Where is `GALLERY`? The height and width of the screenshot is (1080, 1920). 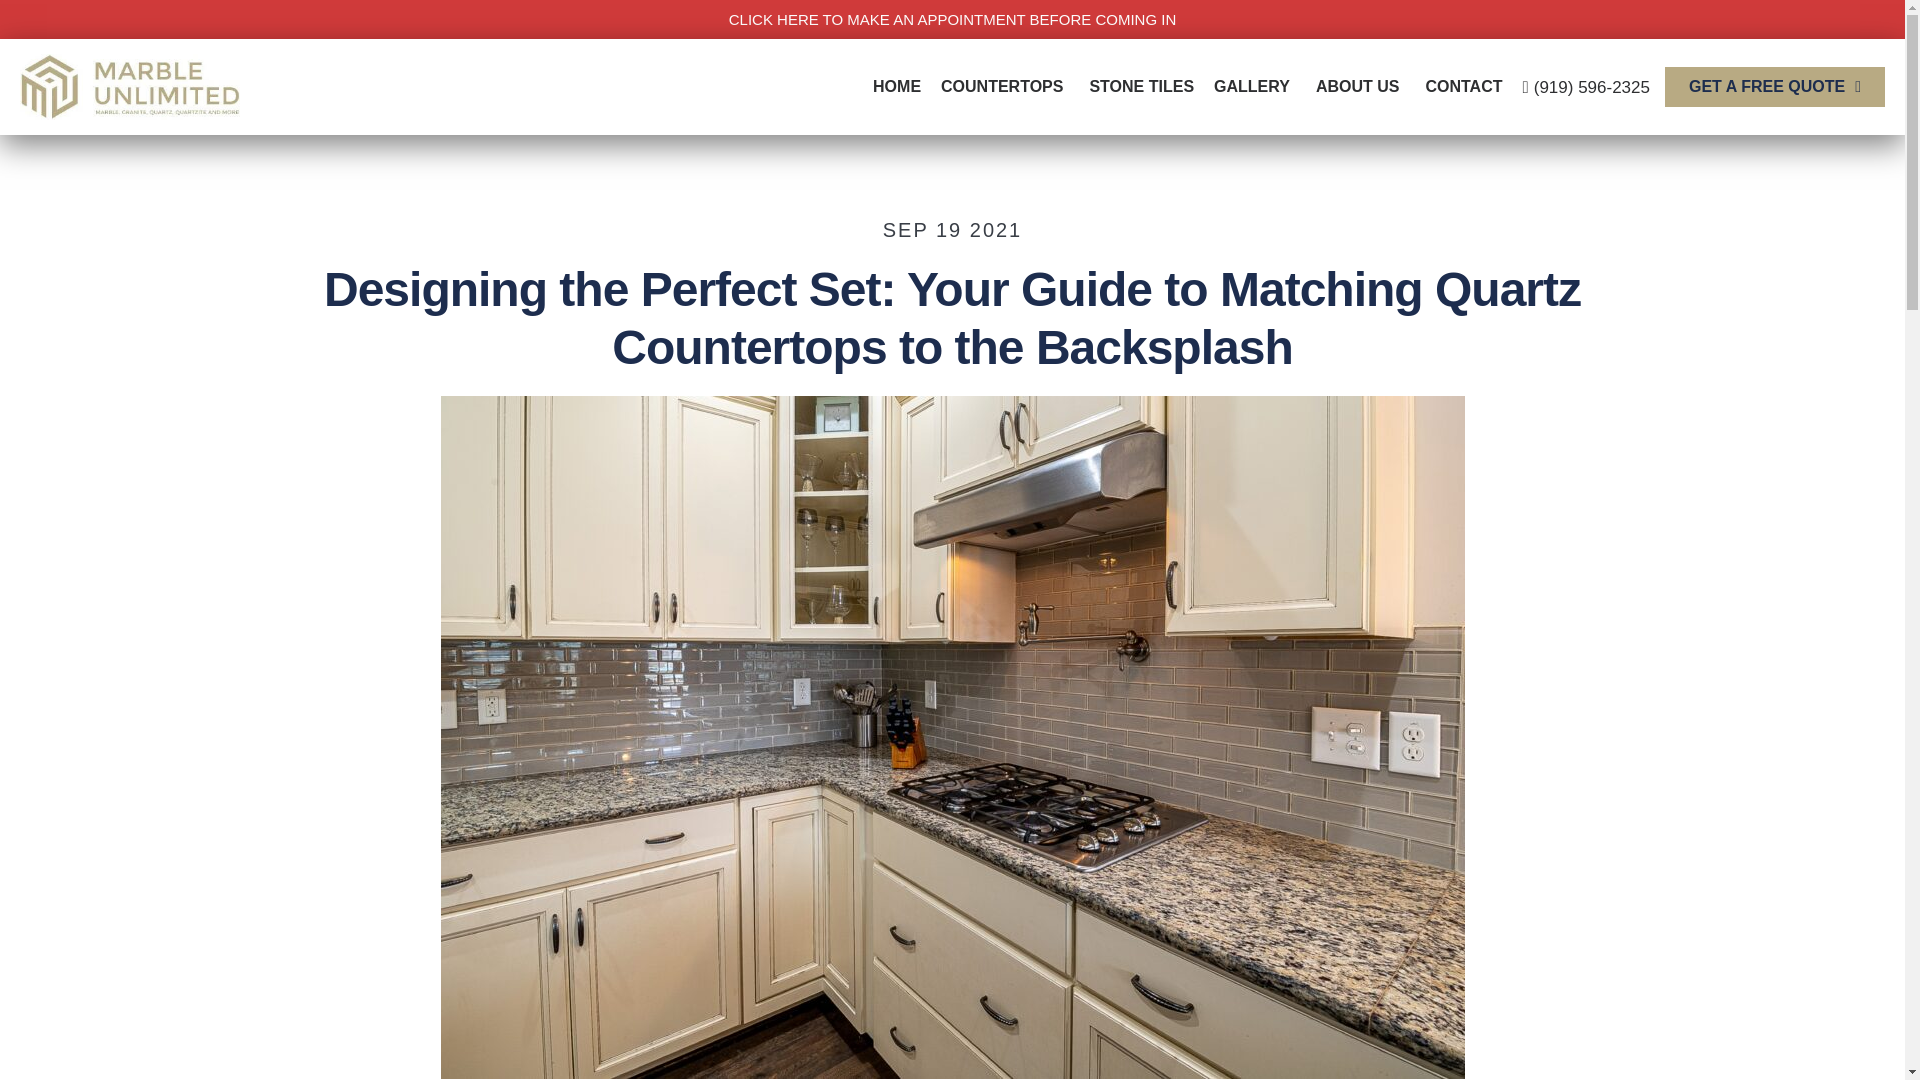
GALLERY is located at coordinates (1254, 86).